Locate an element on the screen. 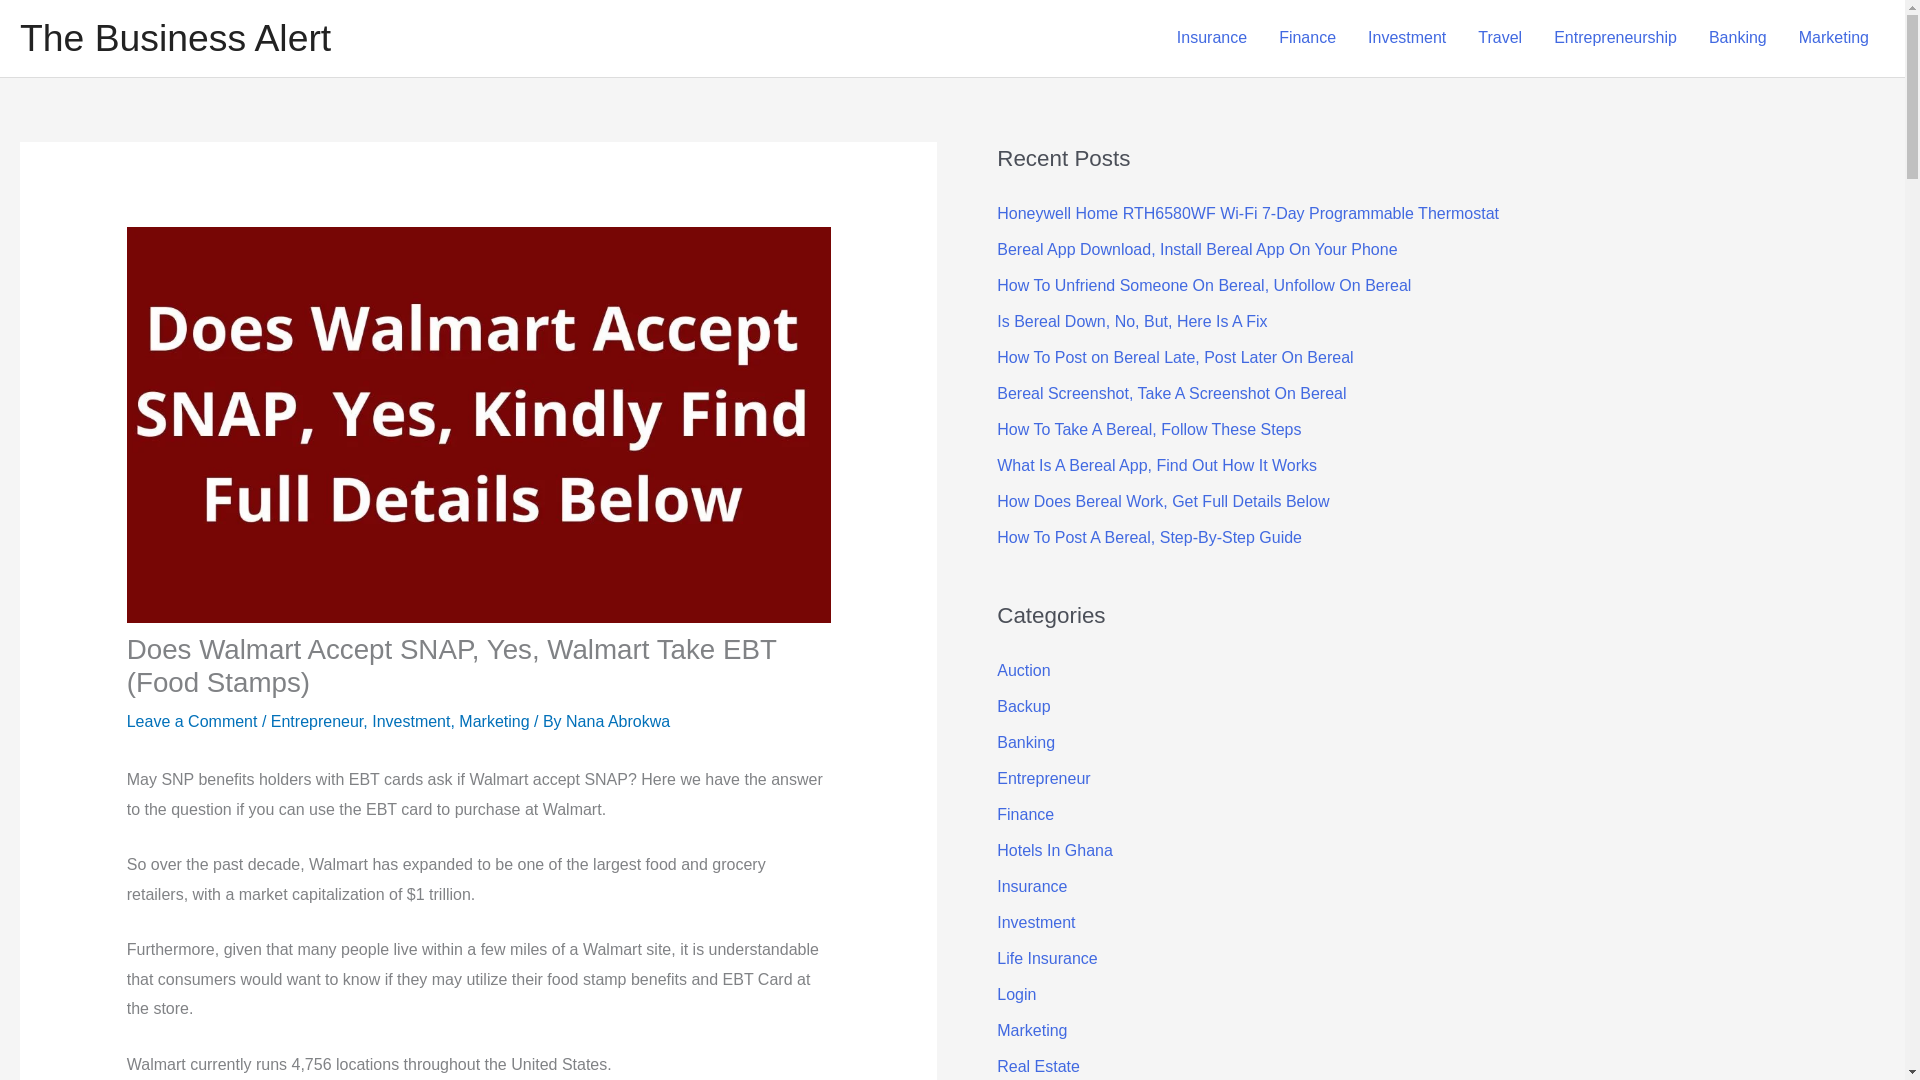 This screenshot has width=1920, height=1080. Investment is located at coordinates (410, 721).